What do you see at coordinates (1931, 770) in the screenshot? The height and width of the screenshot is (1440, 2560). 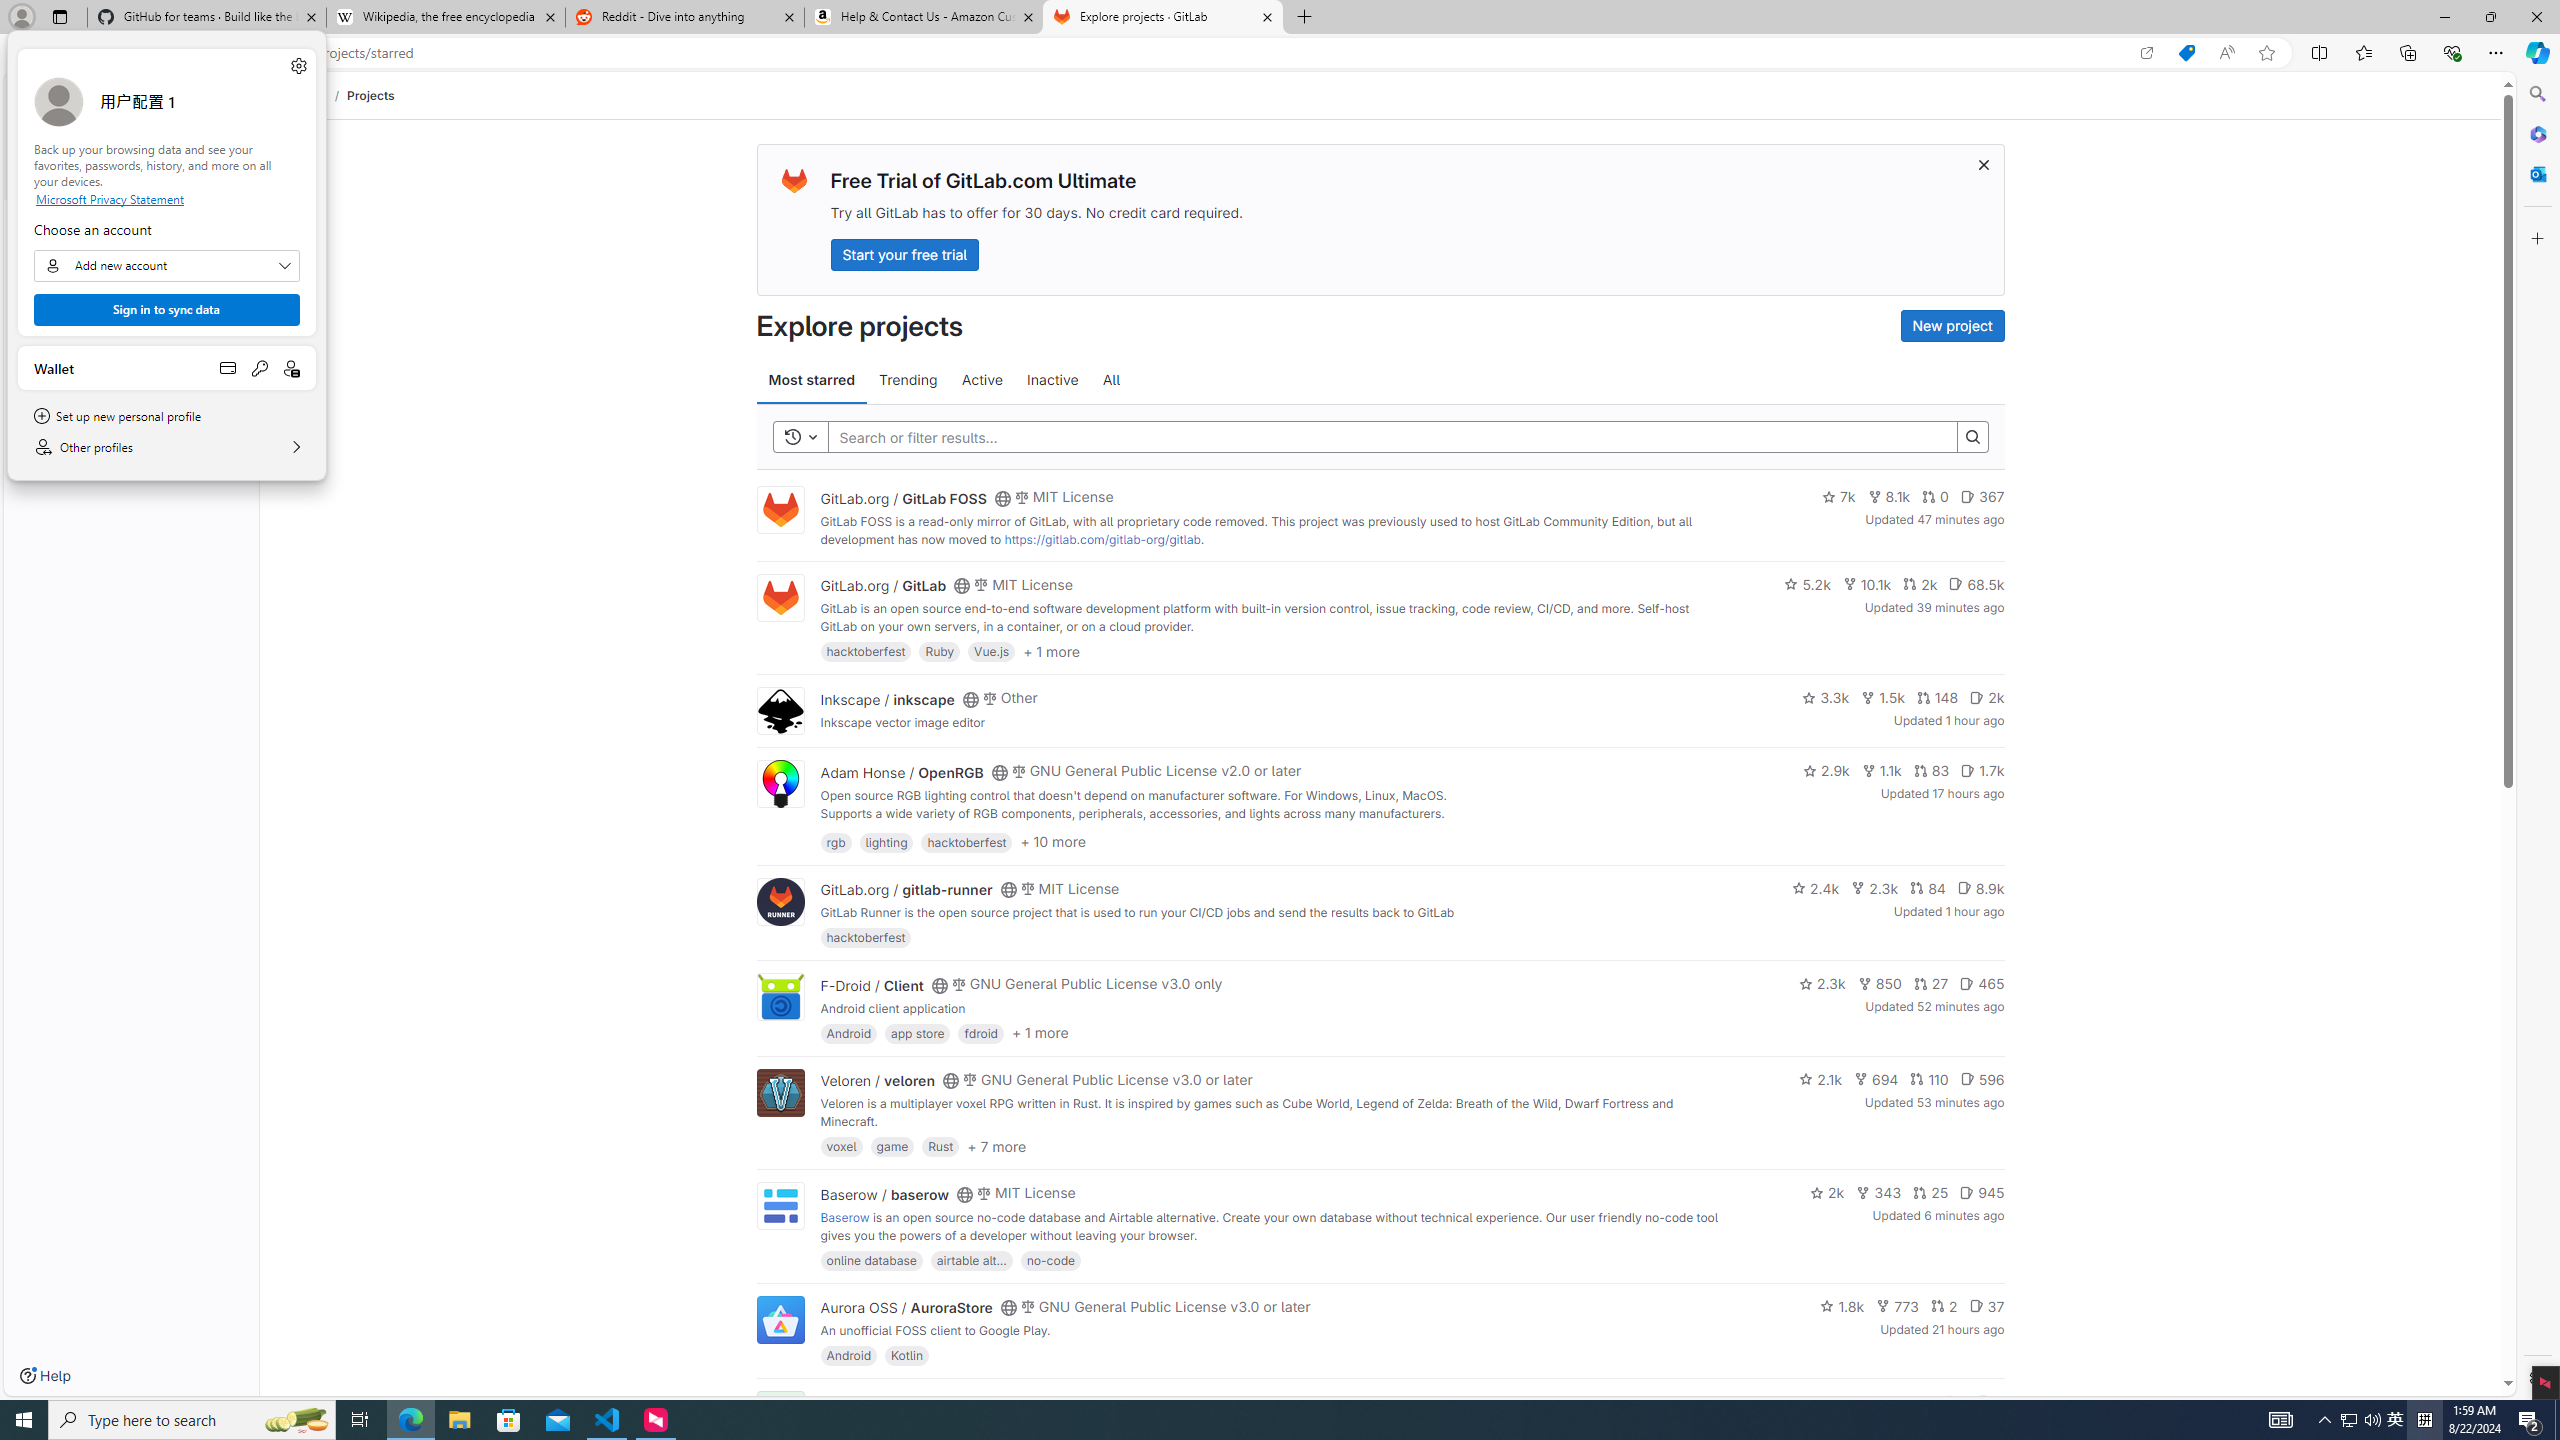 I see `83` at bounding box center [1931, 770].